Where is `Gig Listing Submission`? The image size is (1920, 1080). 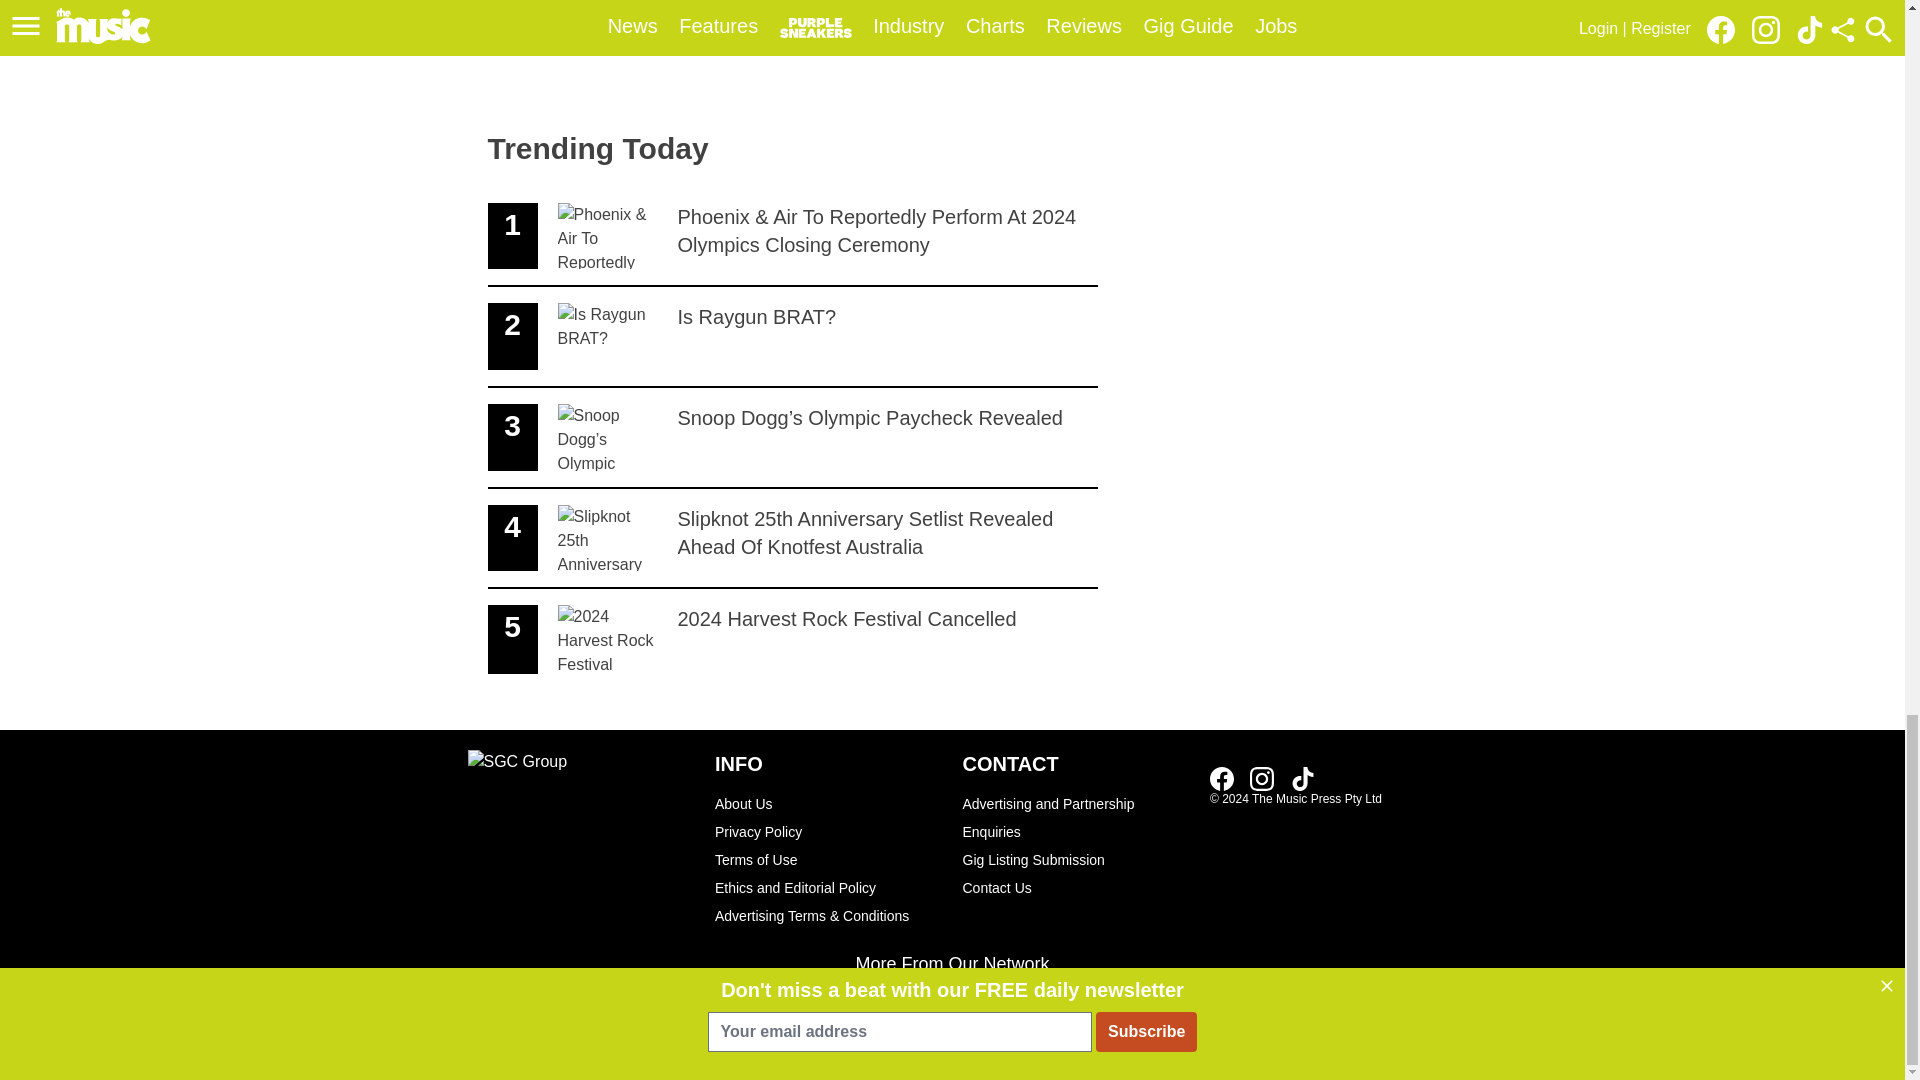
Gig Listing Submission is located at coordinates (1076, 817).